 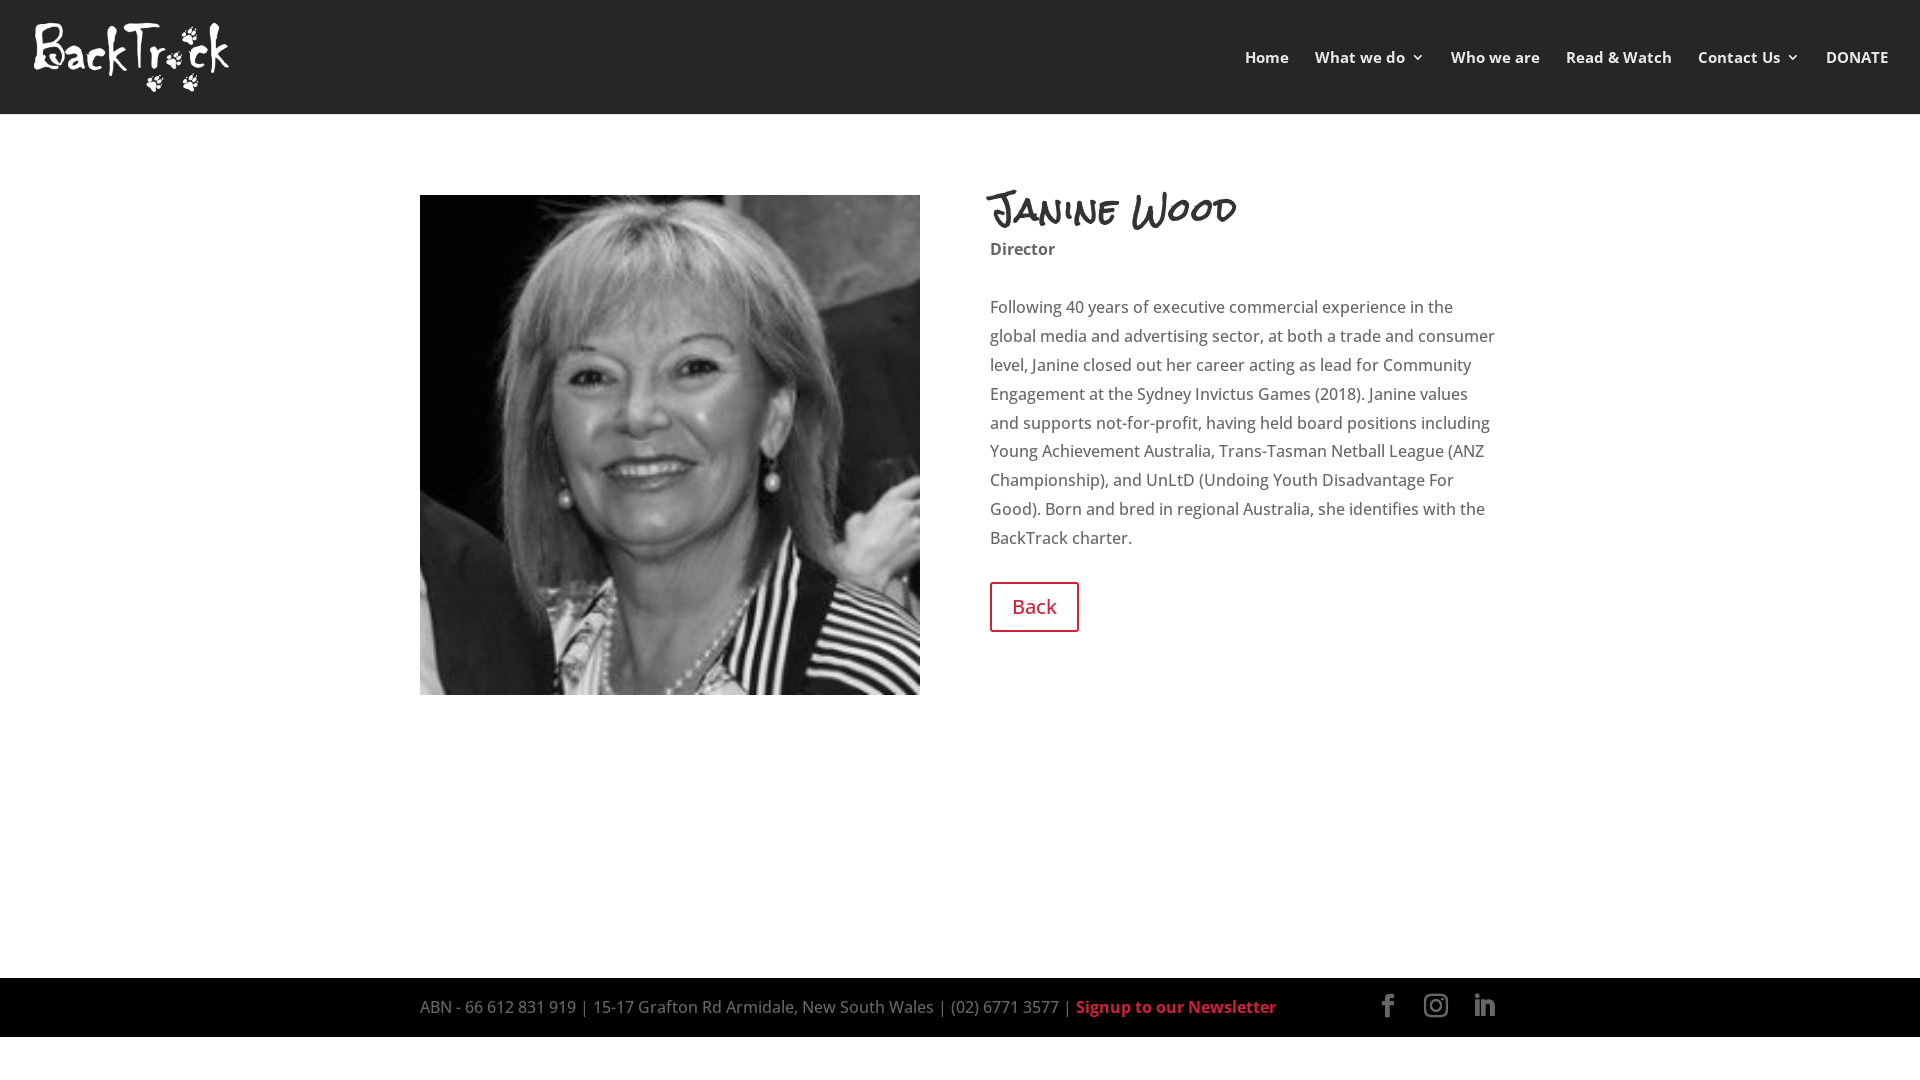 I want to click on Back, so click(x=1034, y=607).